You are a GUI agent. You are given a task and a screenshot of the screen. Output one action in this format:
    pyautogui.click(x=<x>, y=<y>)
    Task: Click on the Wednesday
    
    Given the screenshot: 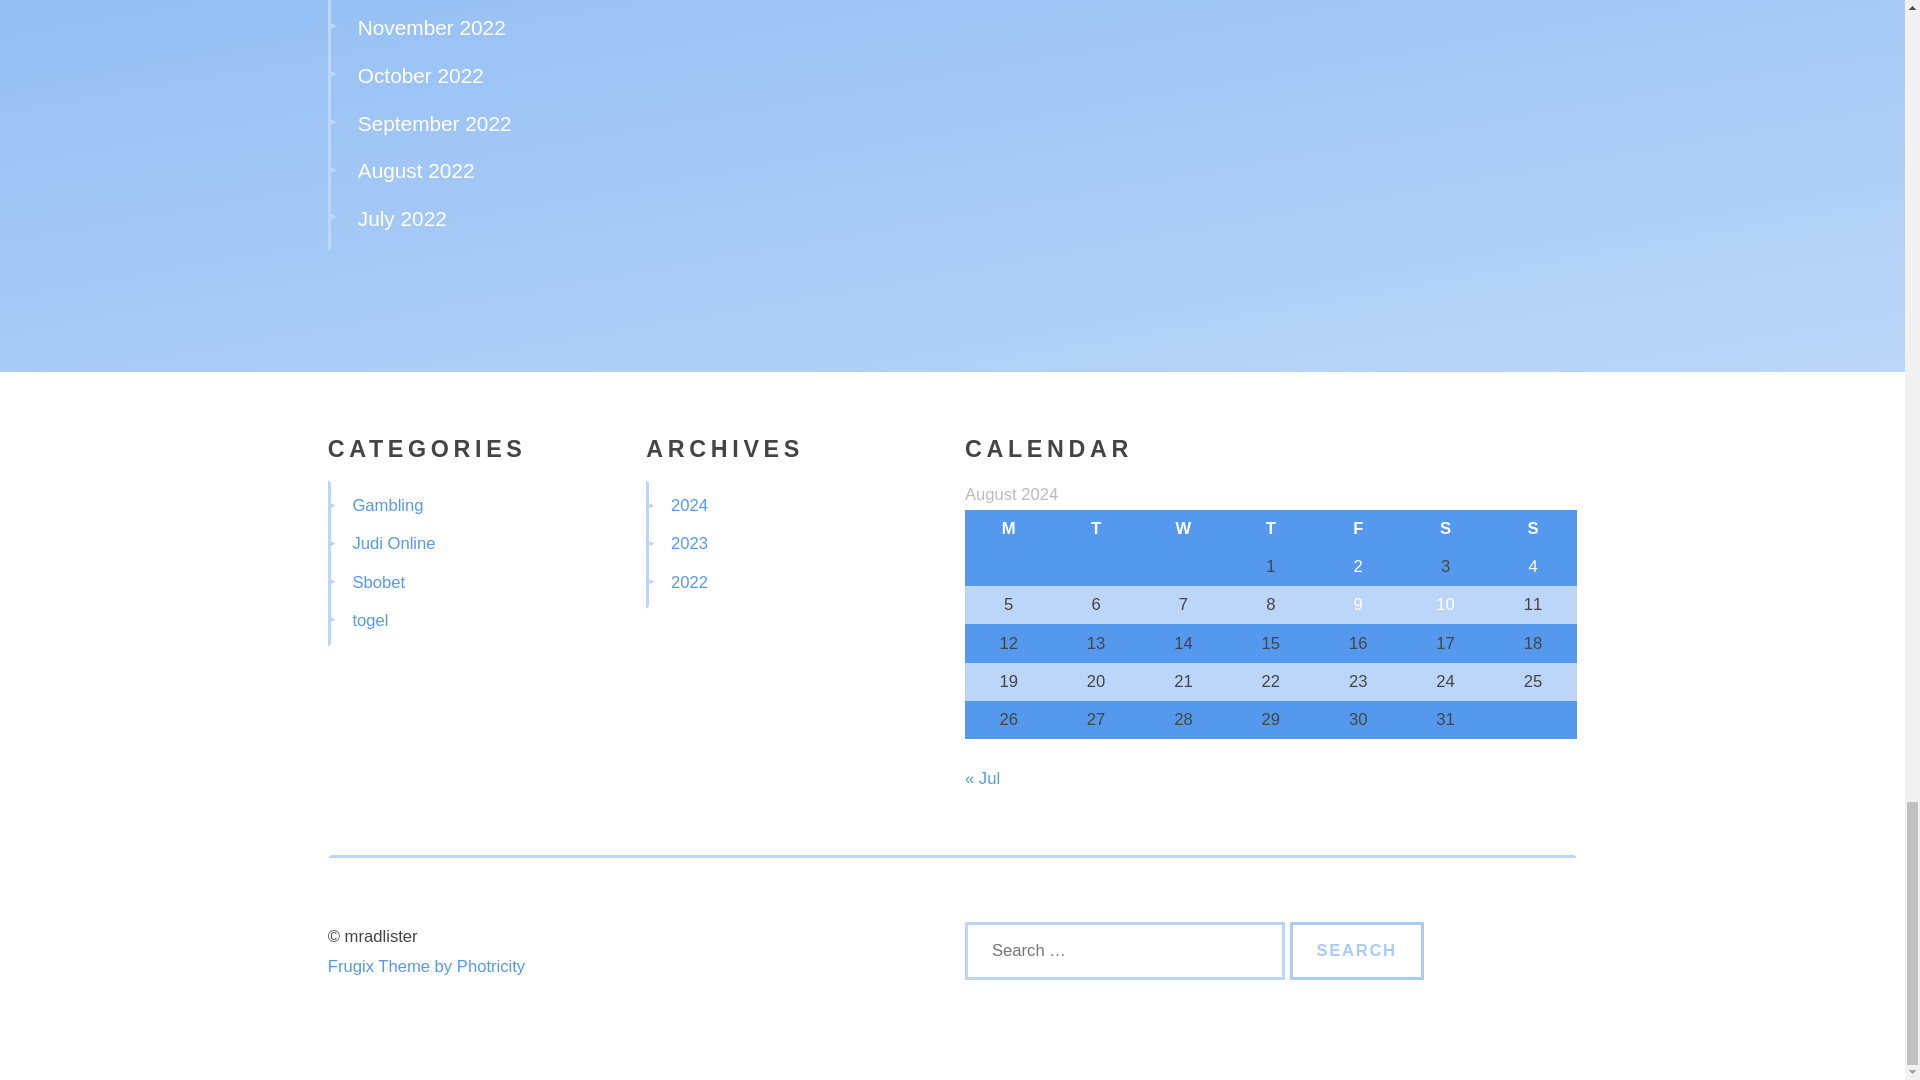 What is the action you would take?
    pyautogui.click(x=1183, y=528)
    